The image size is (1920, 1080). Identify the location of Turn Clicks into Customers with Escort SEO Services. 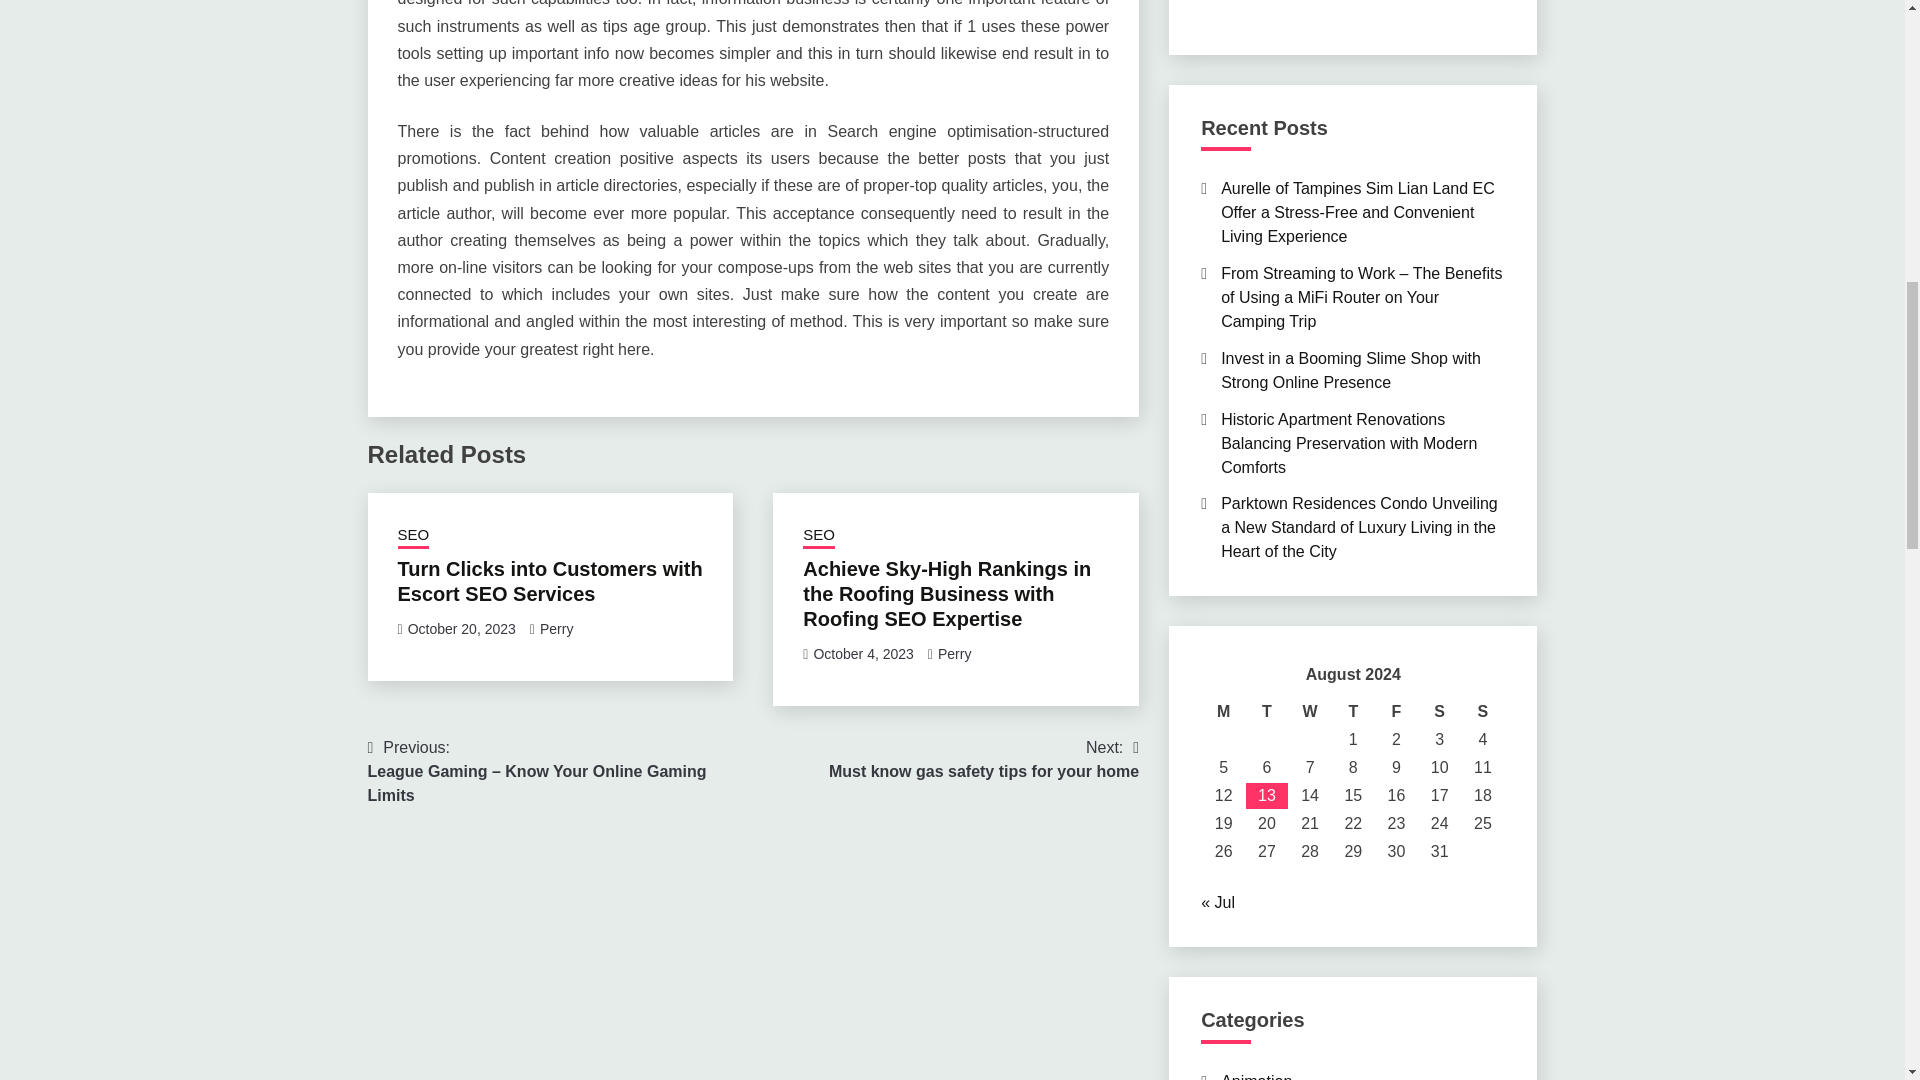
(550, 581).